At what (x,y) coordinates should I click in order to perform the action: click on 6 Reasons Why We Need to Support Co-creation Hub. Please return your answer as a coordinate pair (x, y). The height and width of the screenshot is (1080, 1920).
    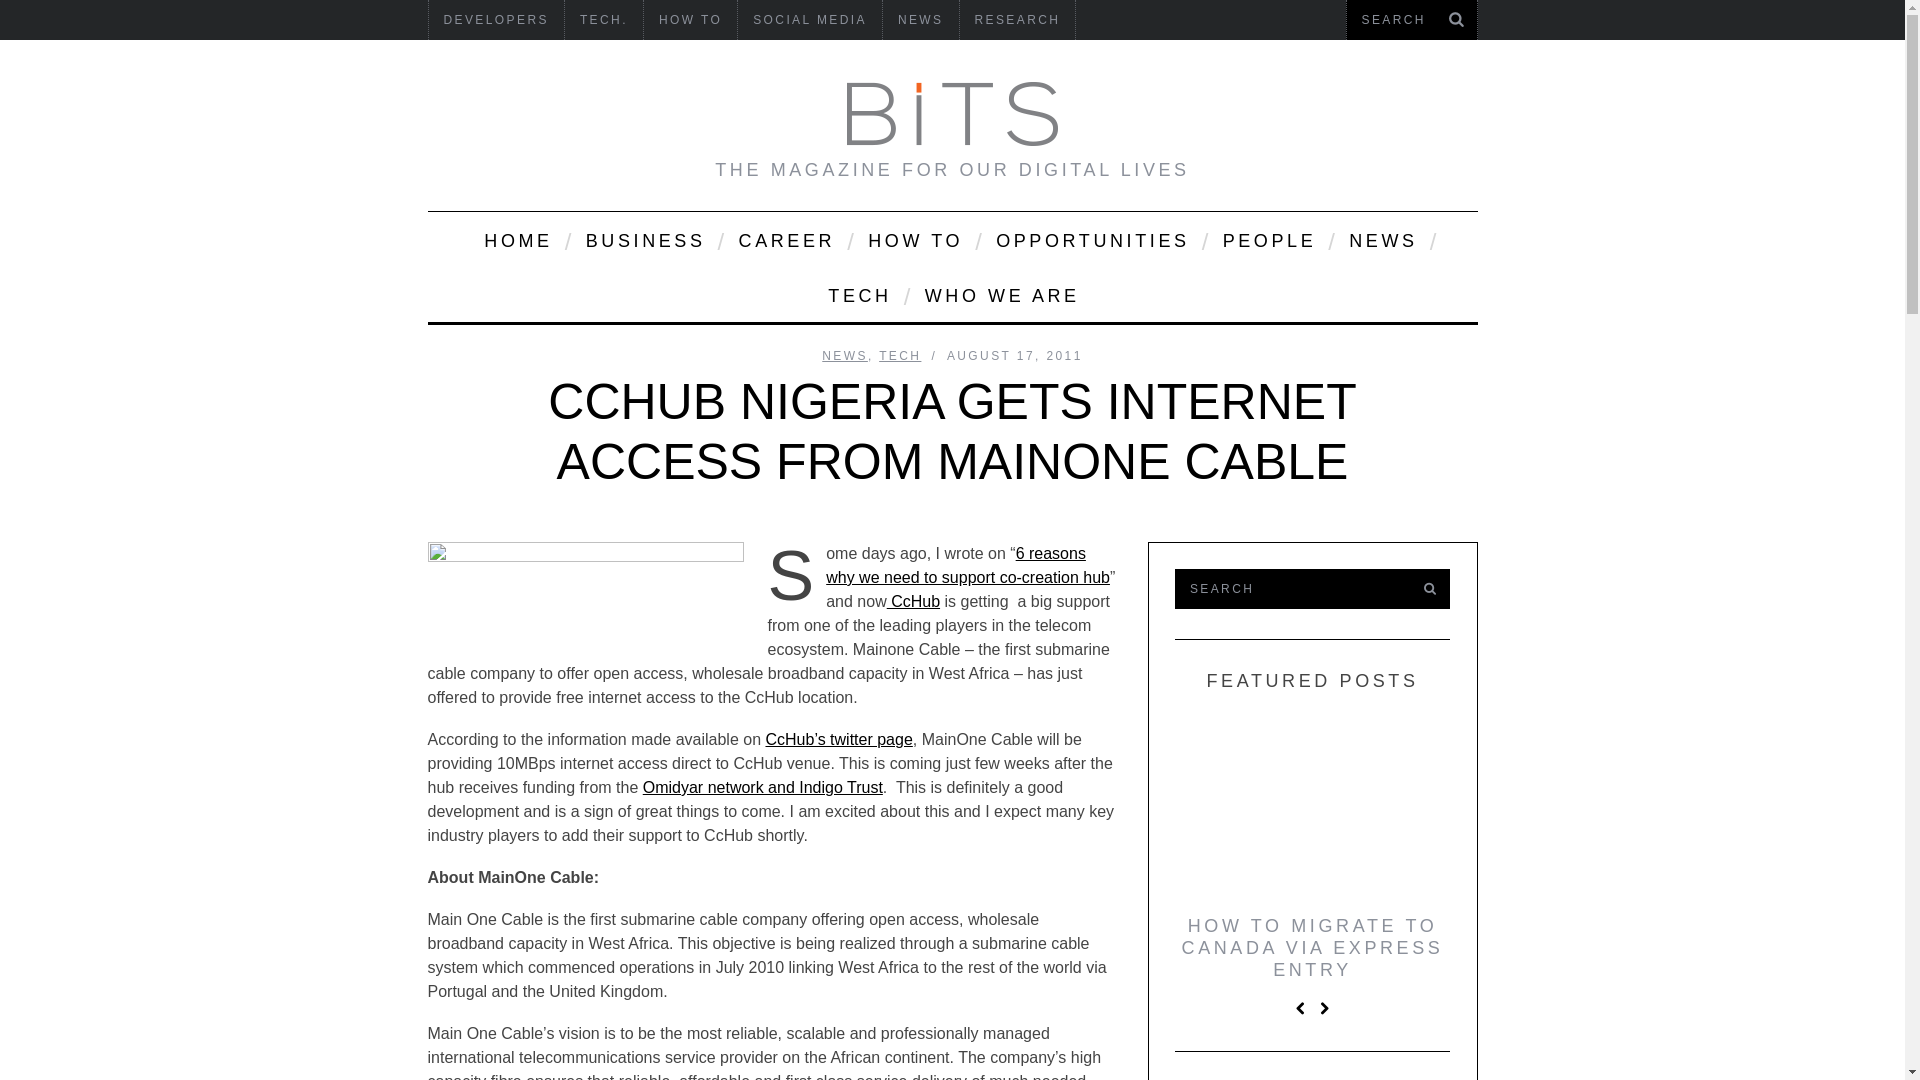
    Looking at the image, I should click on (967, 566).